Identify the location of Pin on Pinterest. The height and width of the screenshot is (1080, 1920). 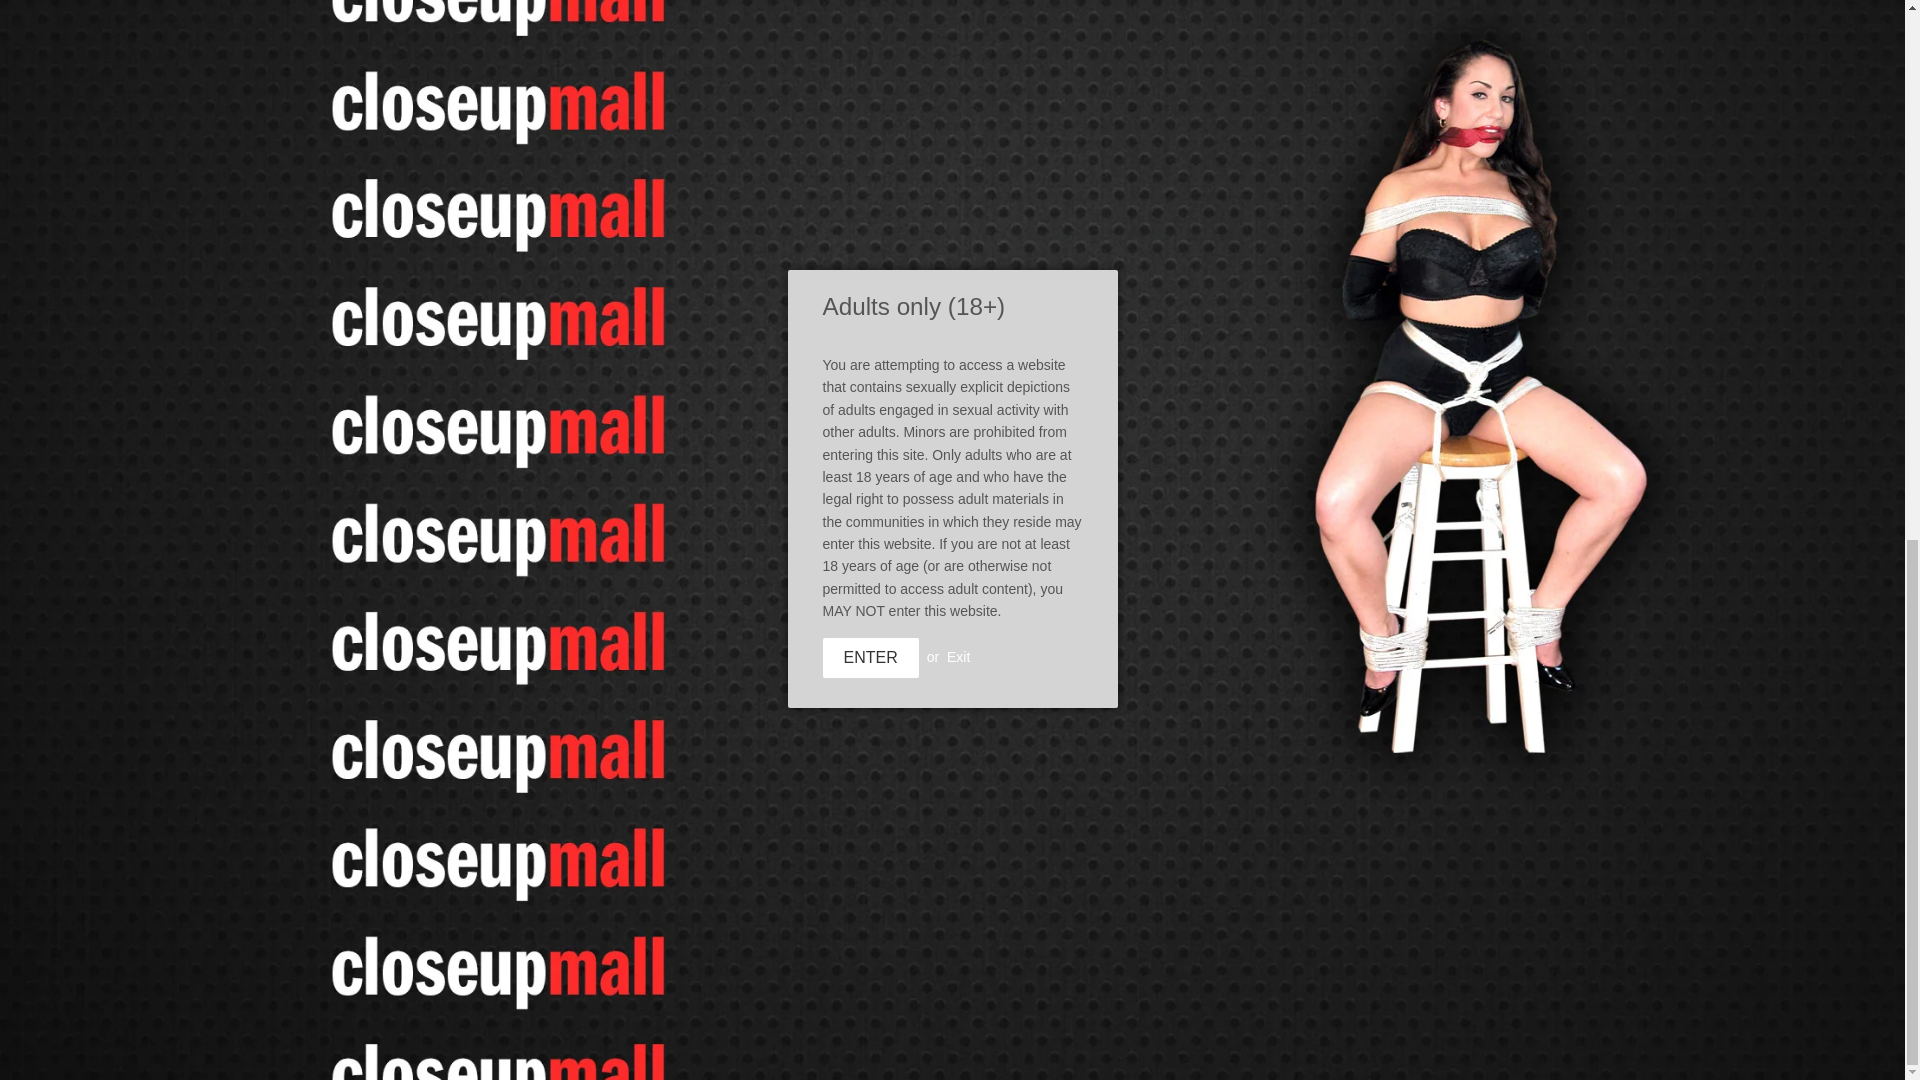
(1060, 664).